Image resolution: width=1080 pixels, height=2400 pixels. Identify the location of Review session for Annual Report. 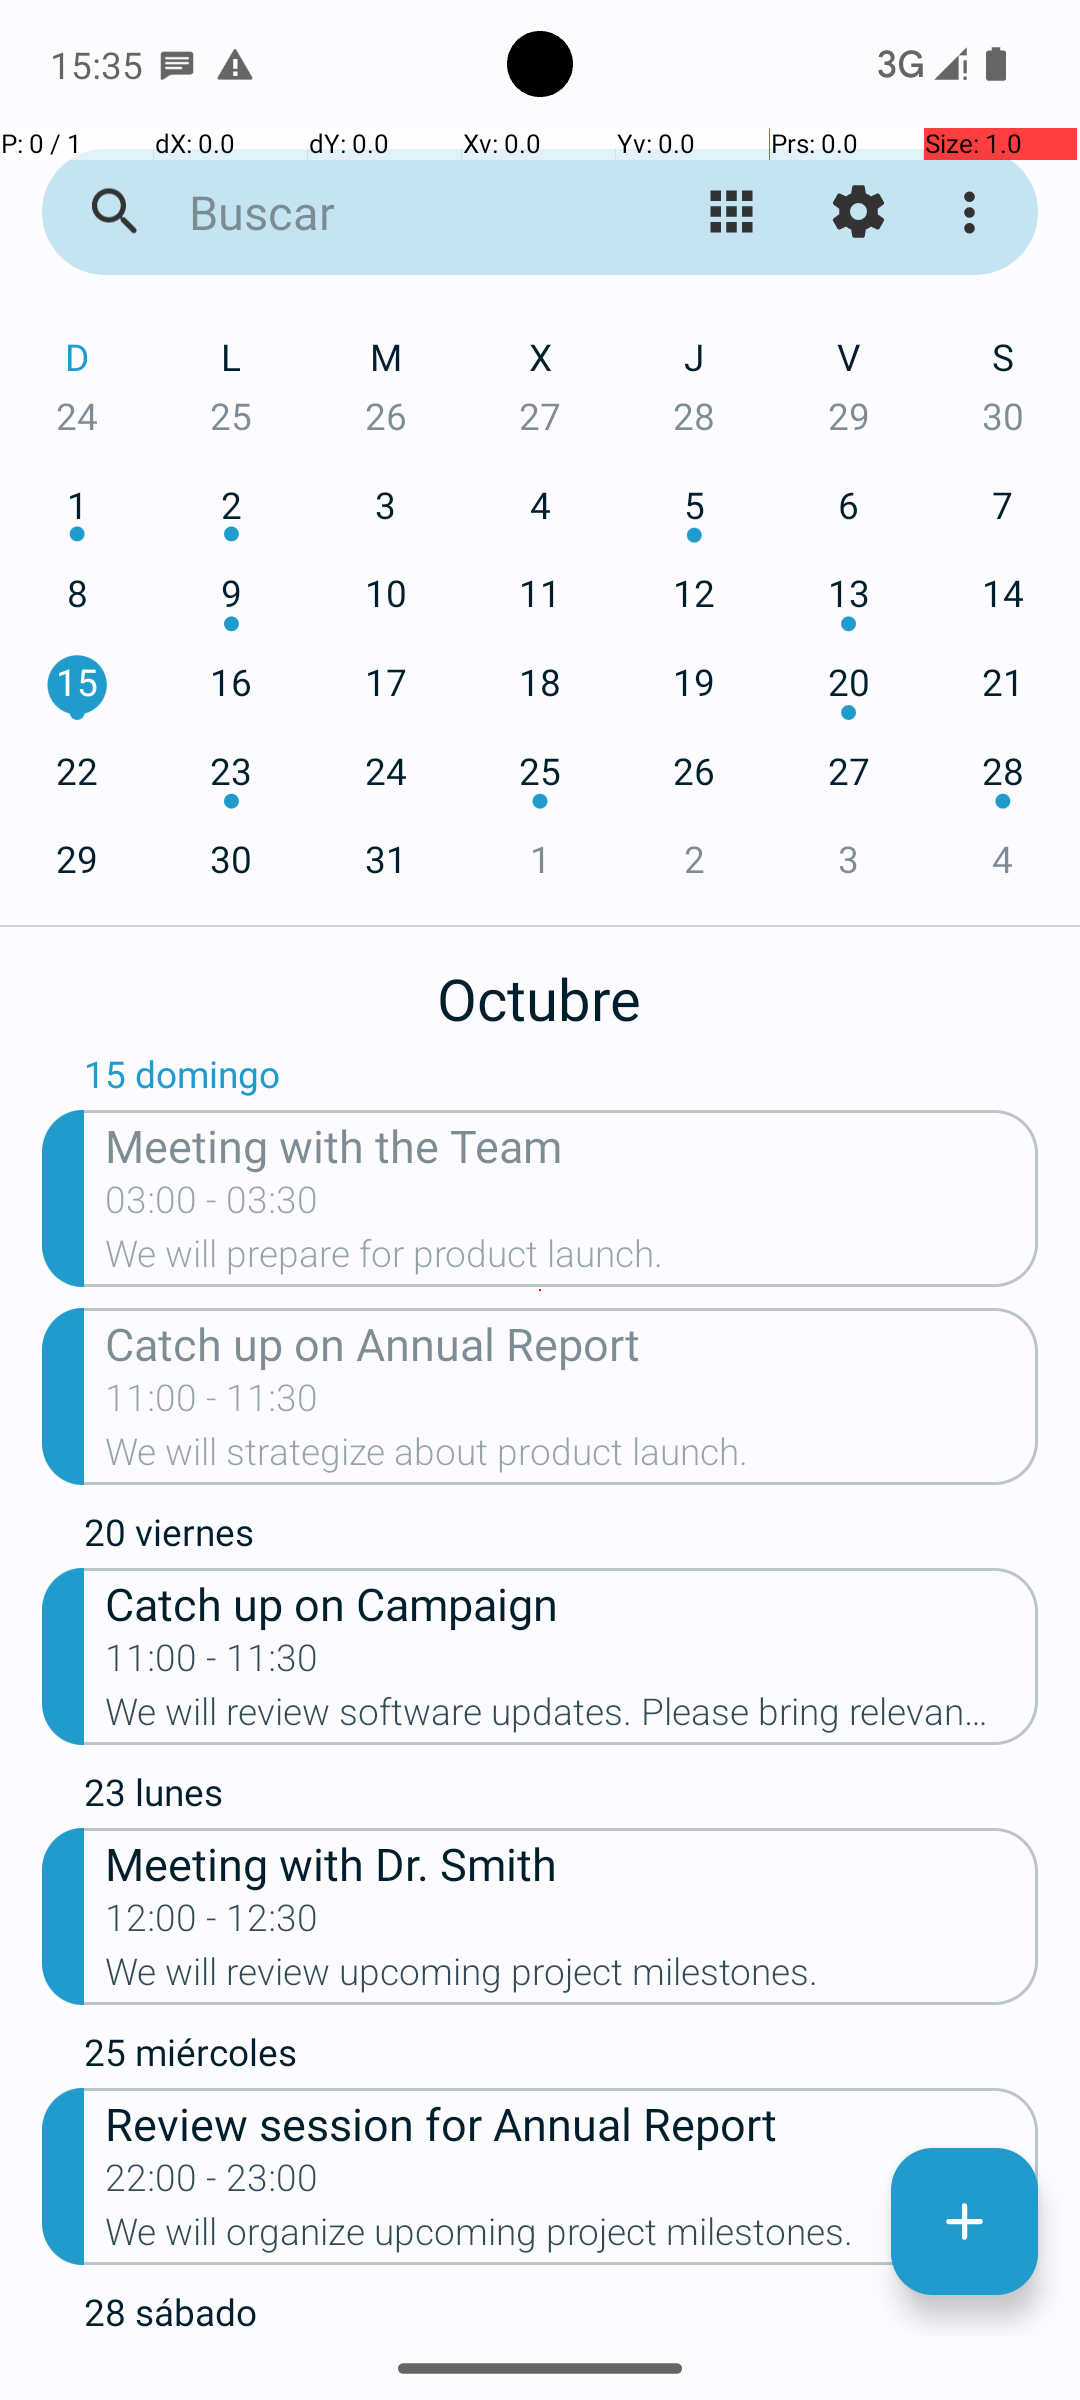
(572, 2122).